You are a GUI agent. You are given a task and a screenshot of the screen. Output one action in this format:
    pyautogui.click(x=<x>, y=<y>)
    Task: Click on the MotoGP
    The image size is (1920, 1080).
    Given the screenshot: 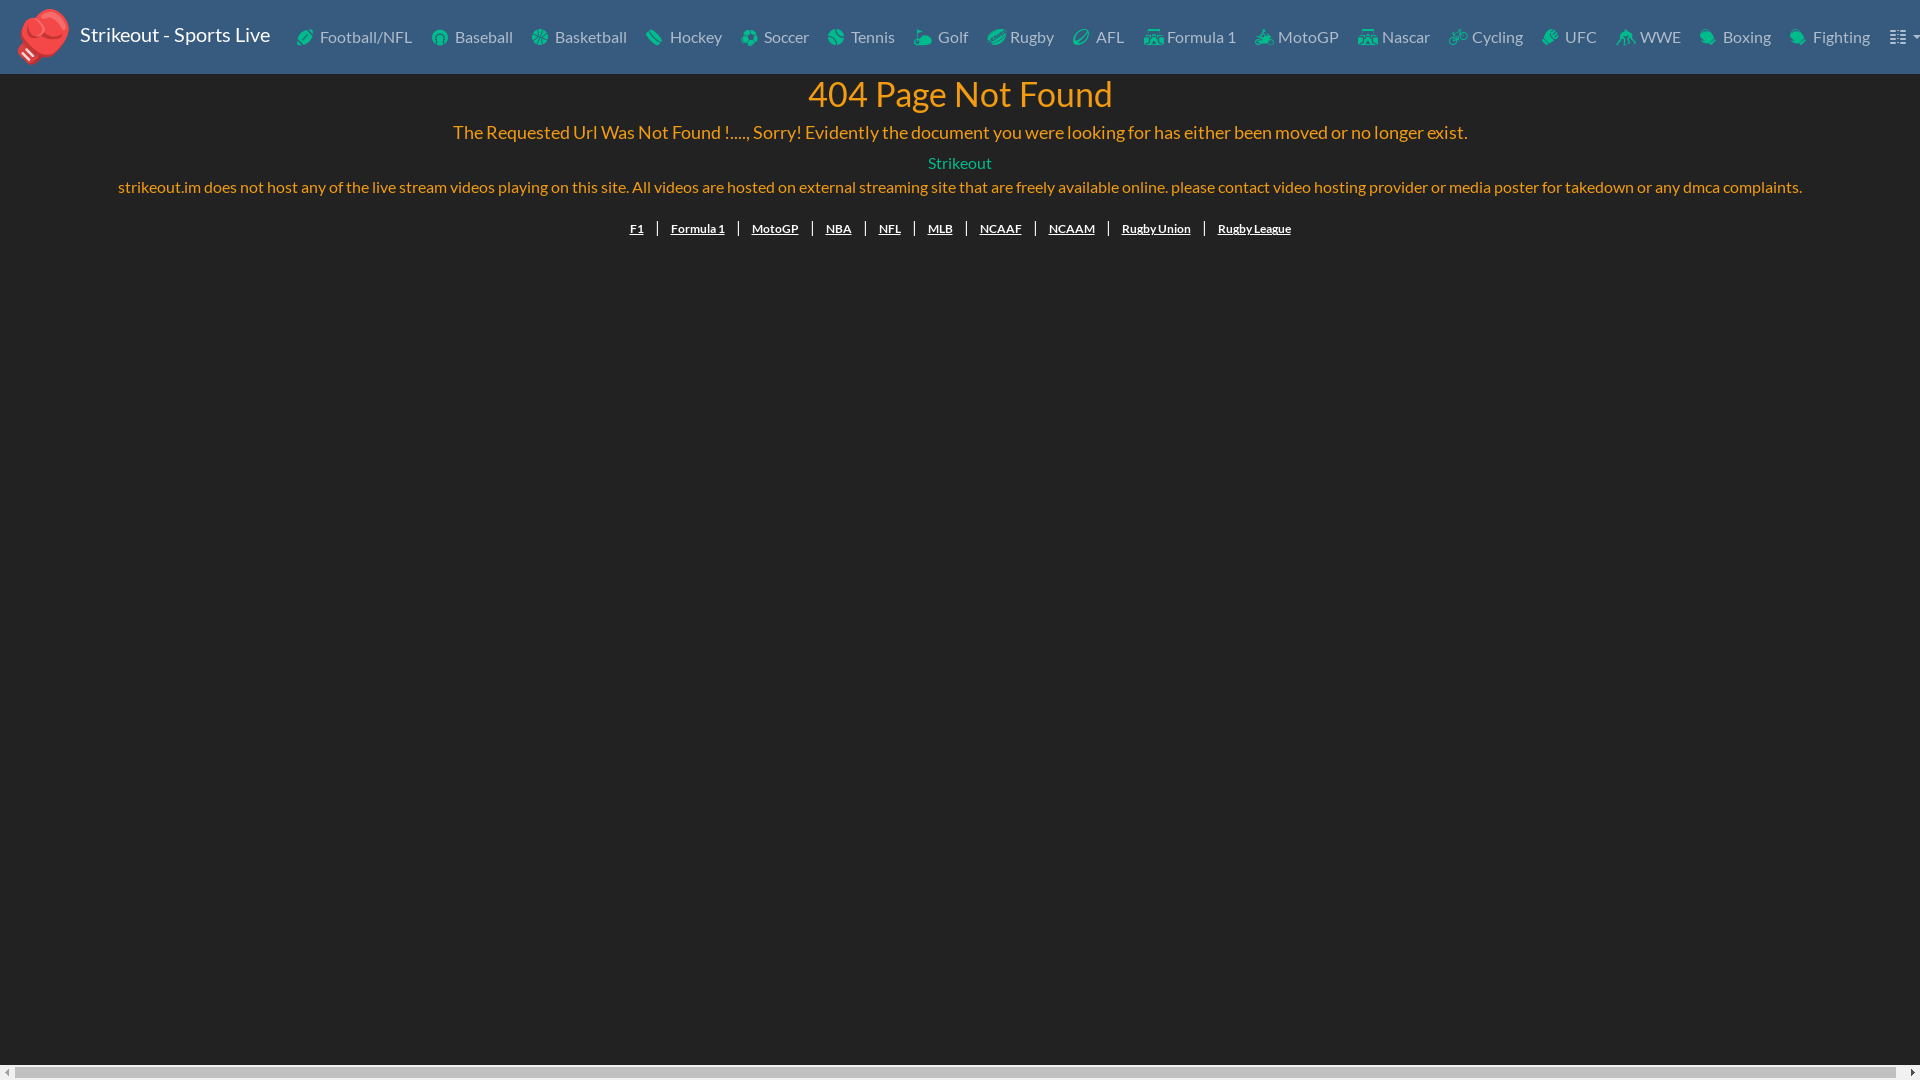 What is the action you would take?
    pyautogui.click(x=776, y=229)
    